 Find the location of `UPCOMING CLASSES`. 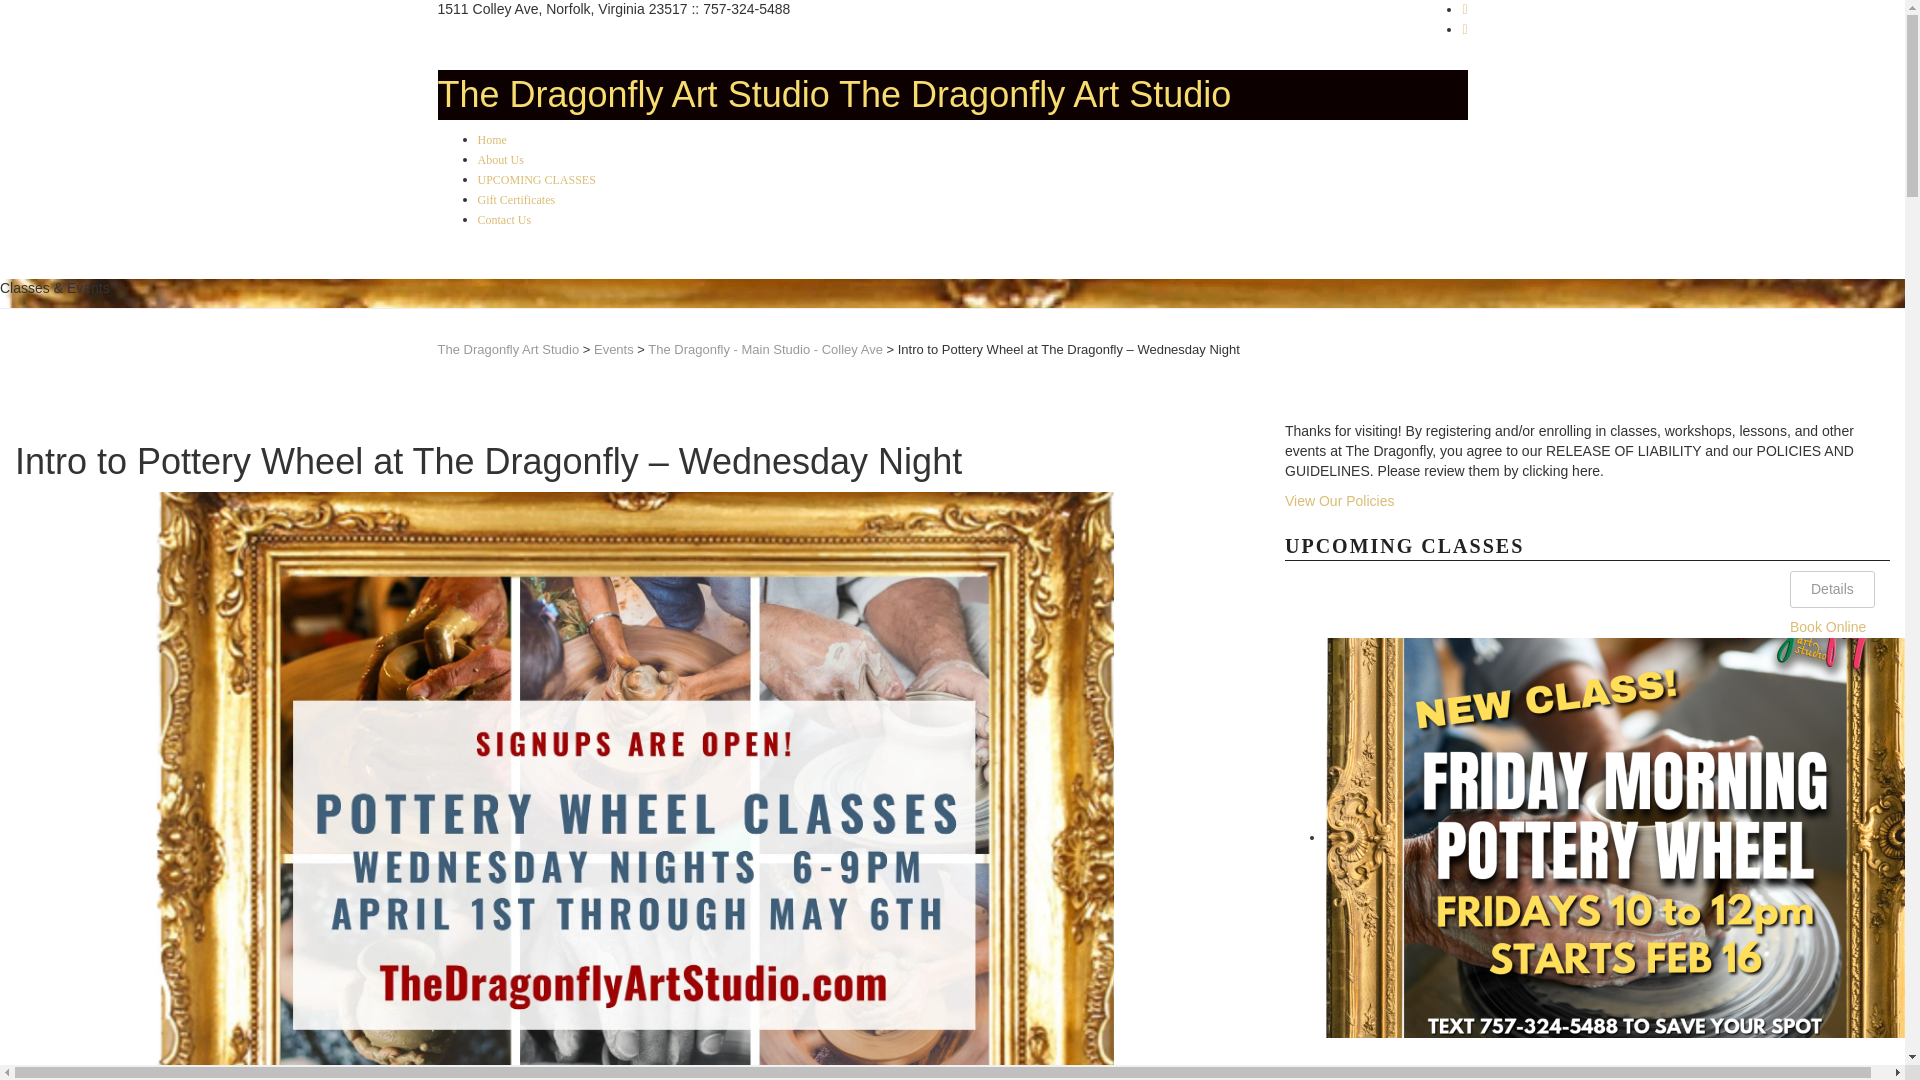

UPCOMING CLASSES is located at coordinates (536, 179).